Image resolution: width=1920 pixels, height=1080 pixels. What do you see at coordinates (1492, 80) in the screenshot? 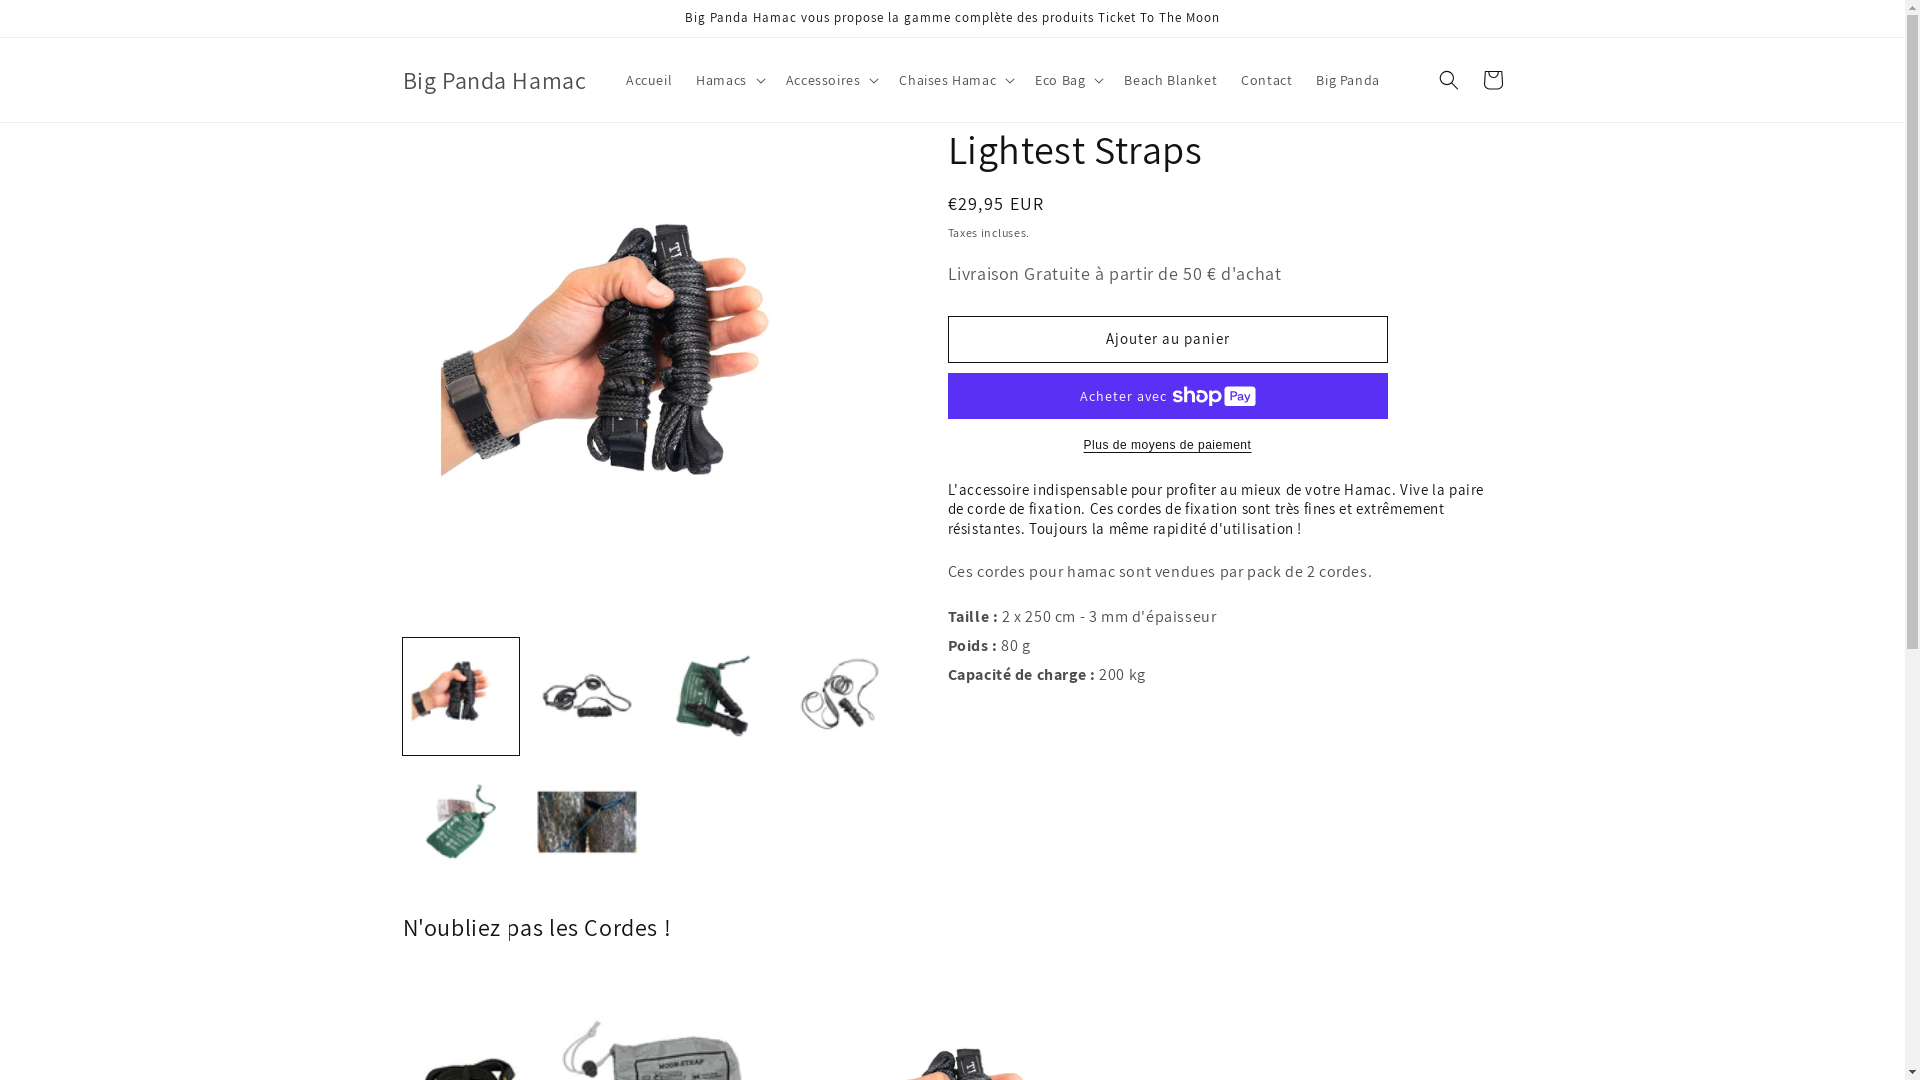
I see `Panier` at bounding box center [1492, 80].